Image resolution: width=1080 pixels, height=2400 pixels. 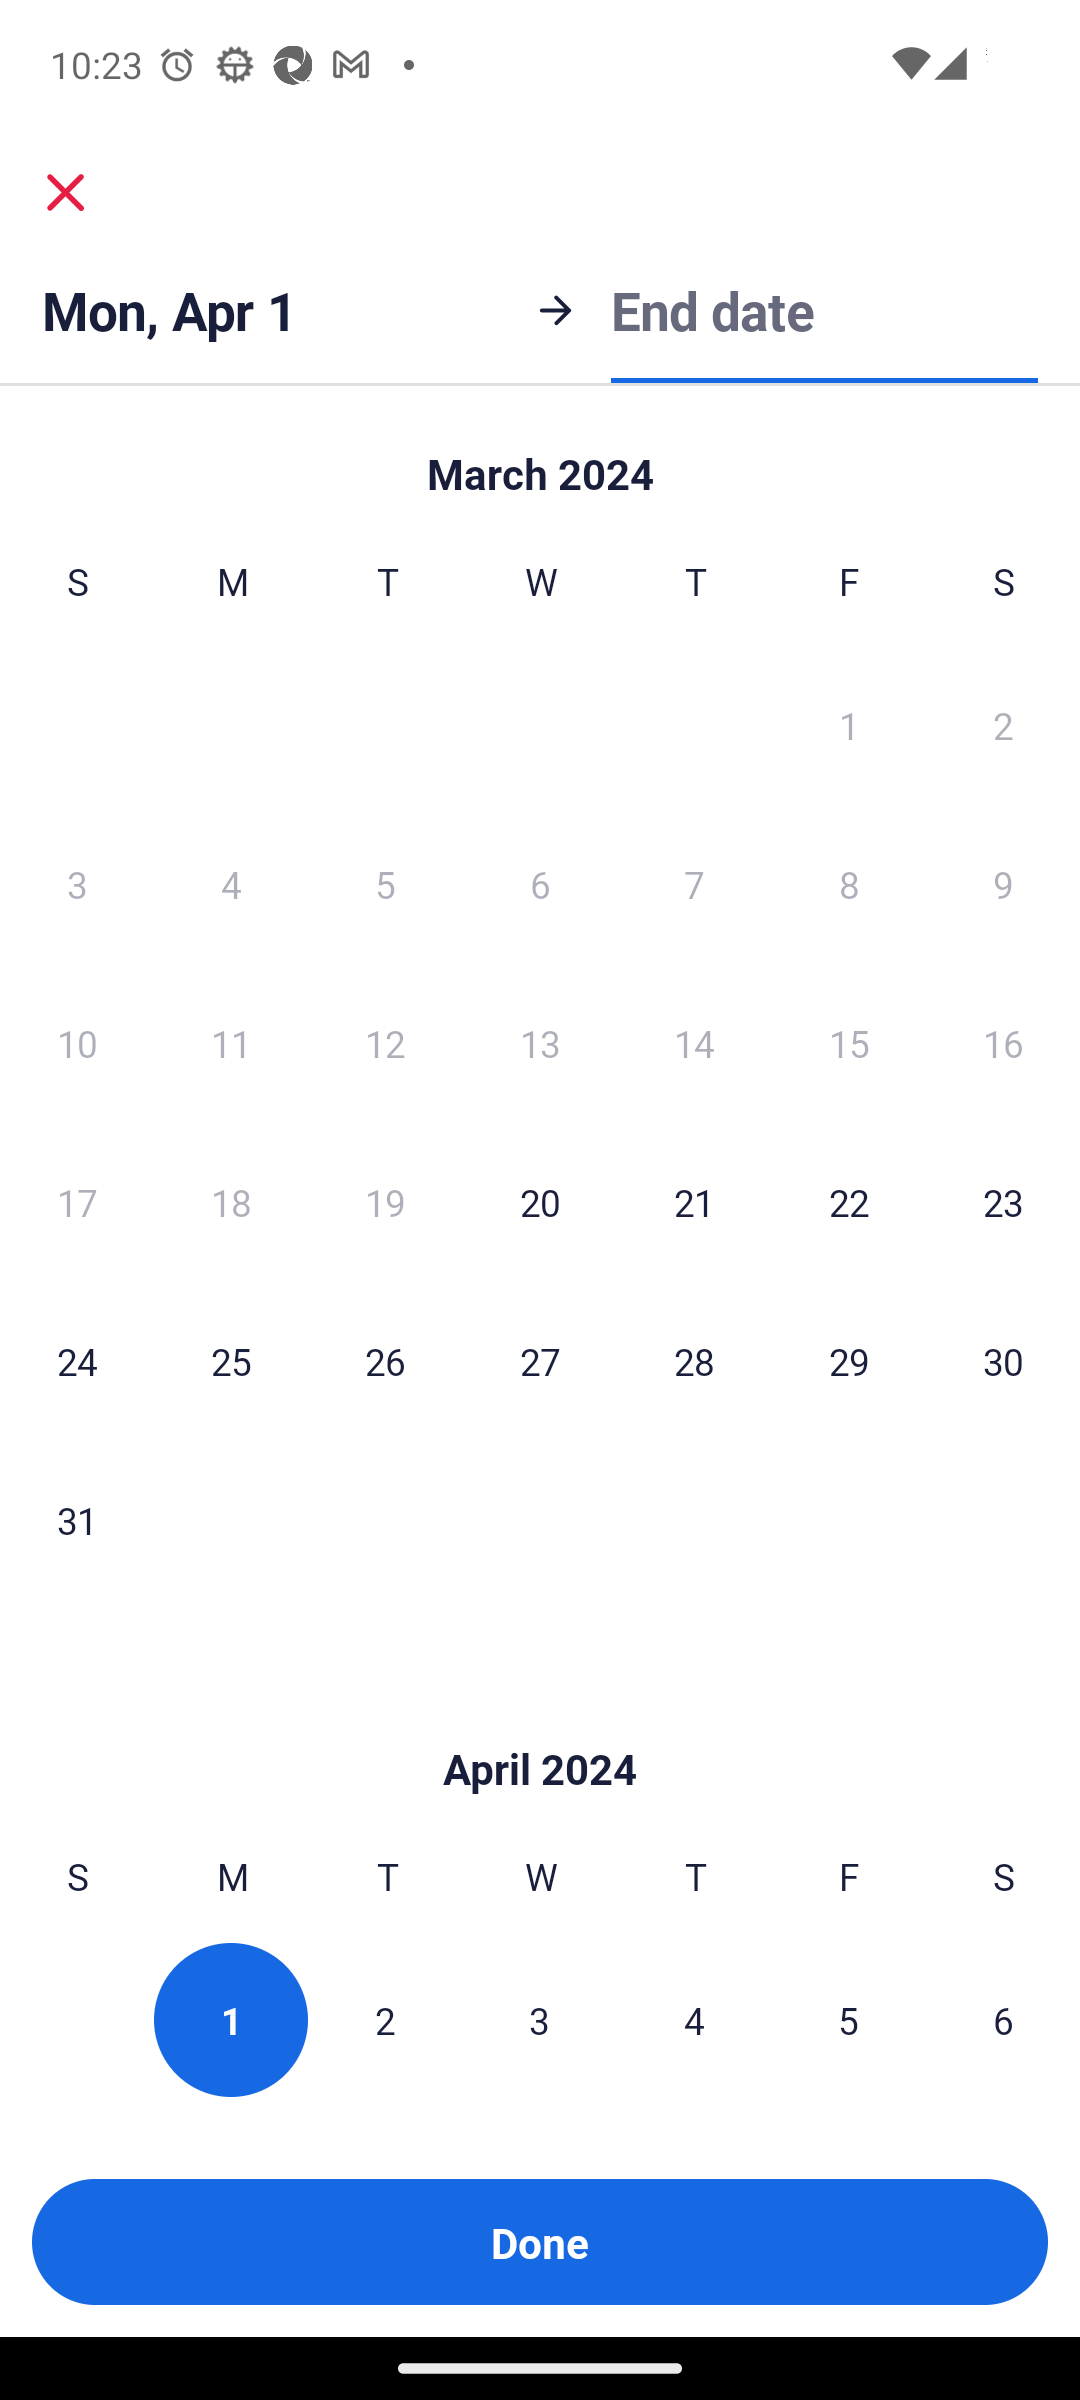 I want to click on 25 Monday, March 25, 2024, so click(x=230, y=1360).